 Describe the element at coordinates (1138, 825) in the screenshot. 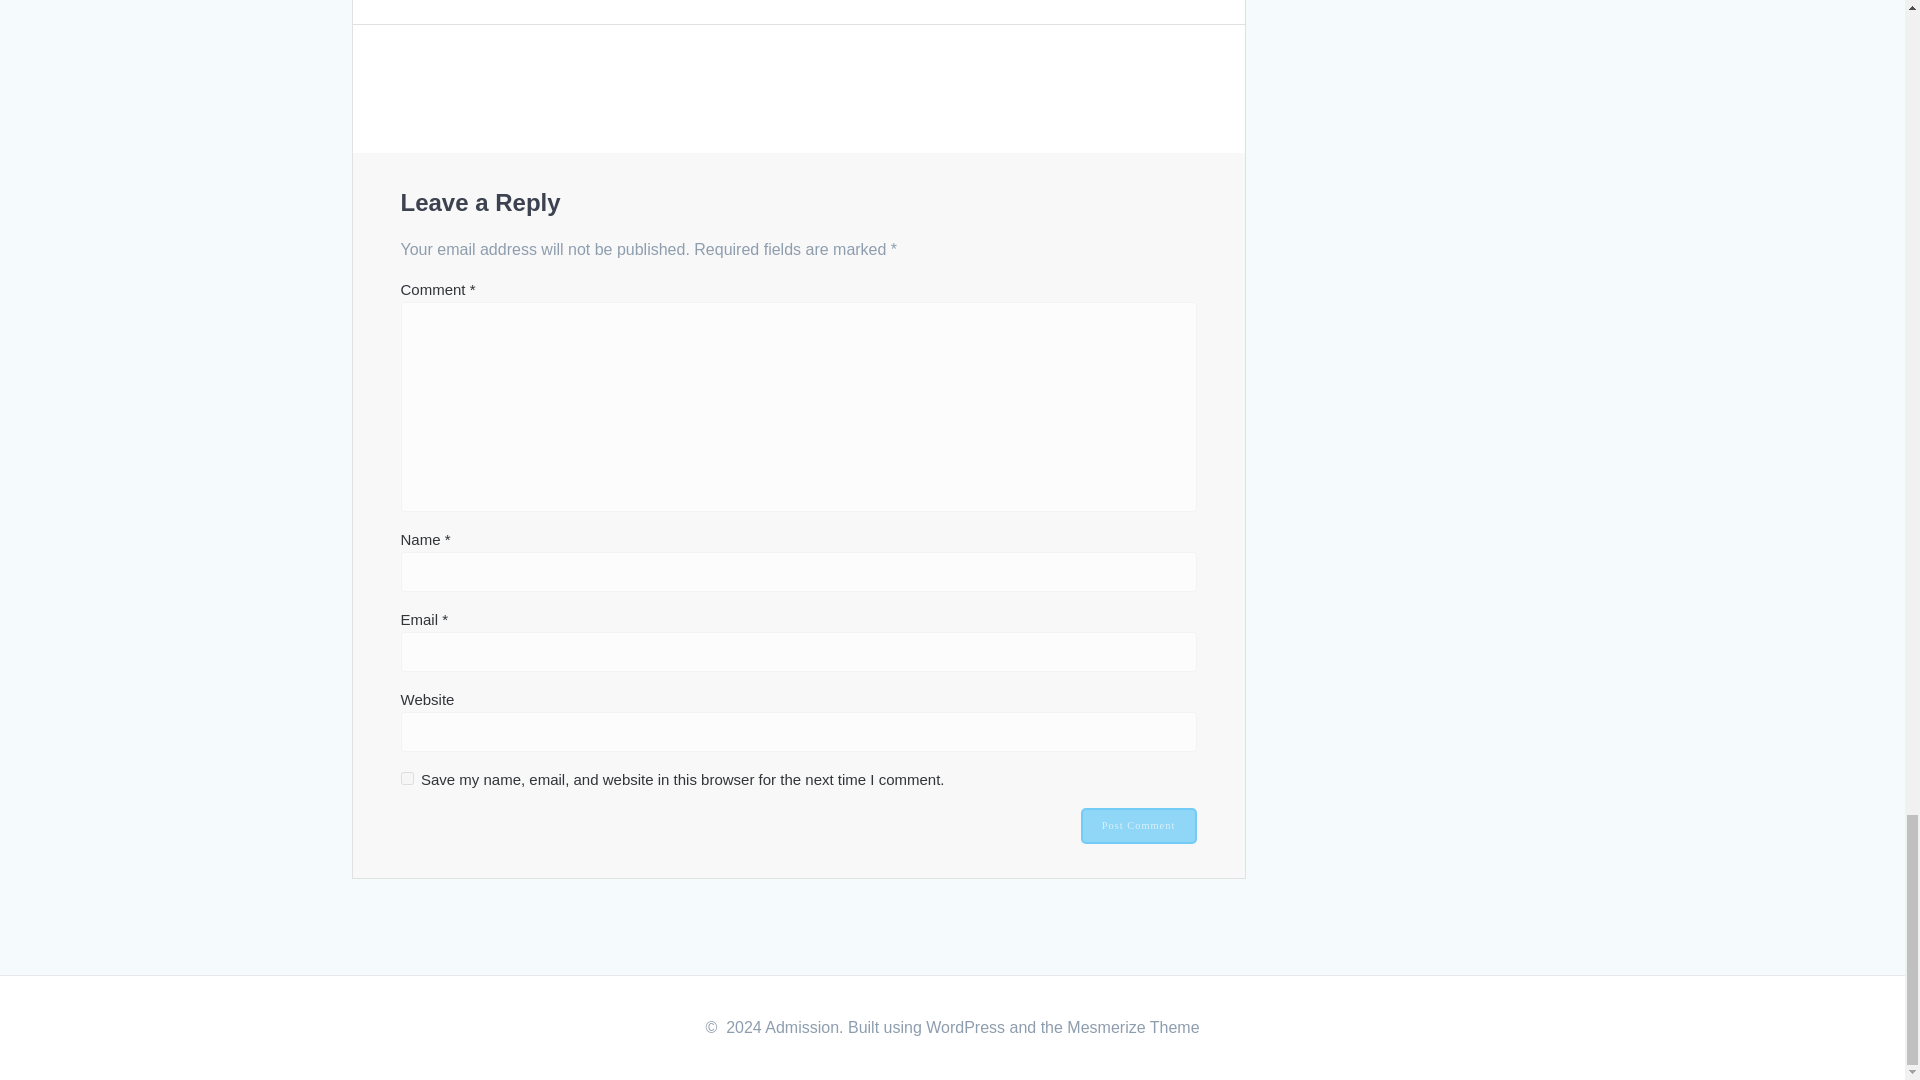

I see `Post Comment` at that location.